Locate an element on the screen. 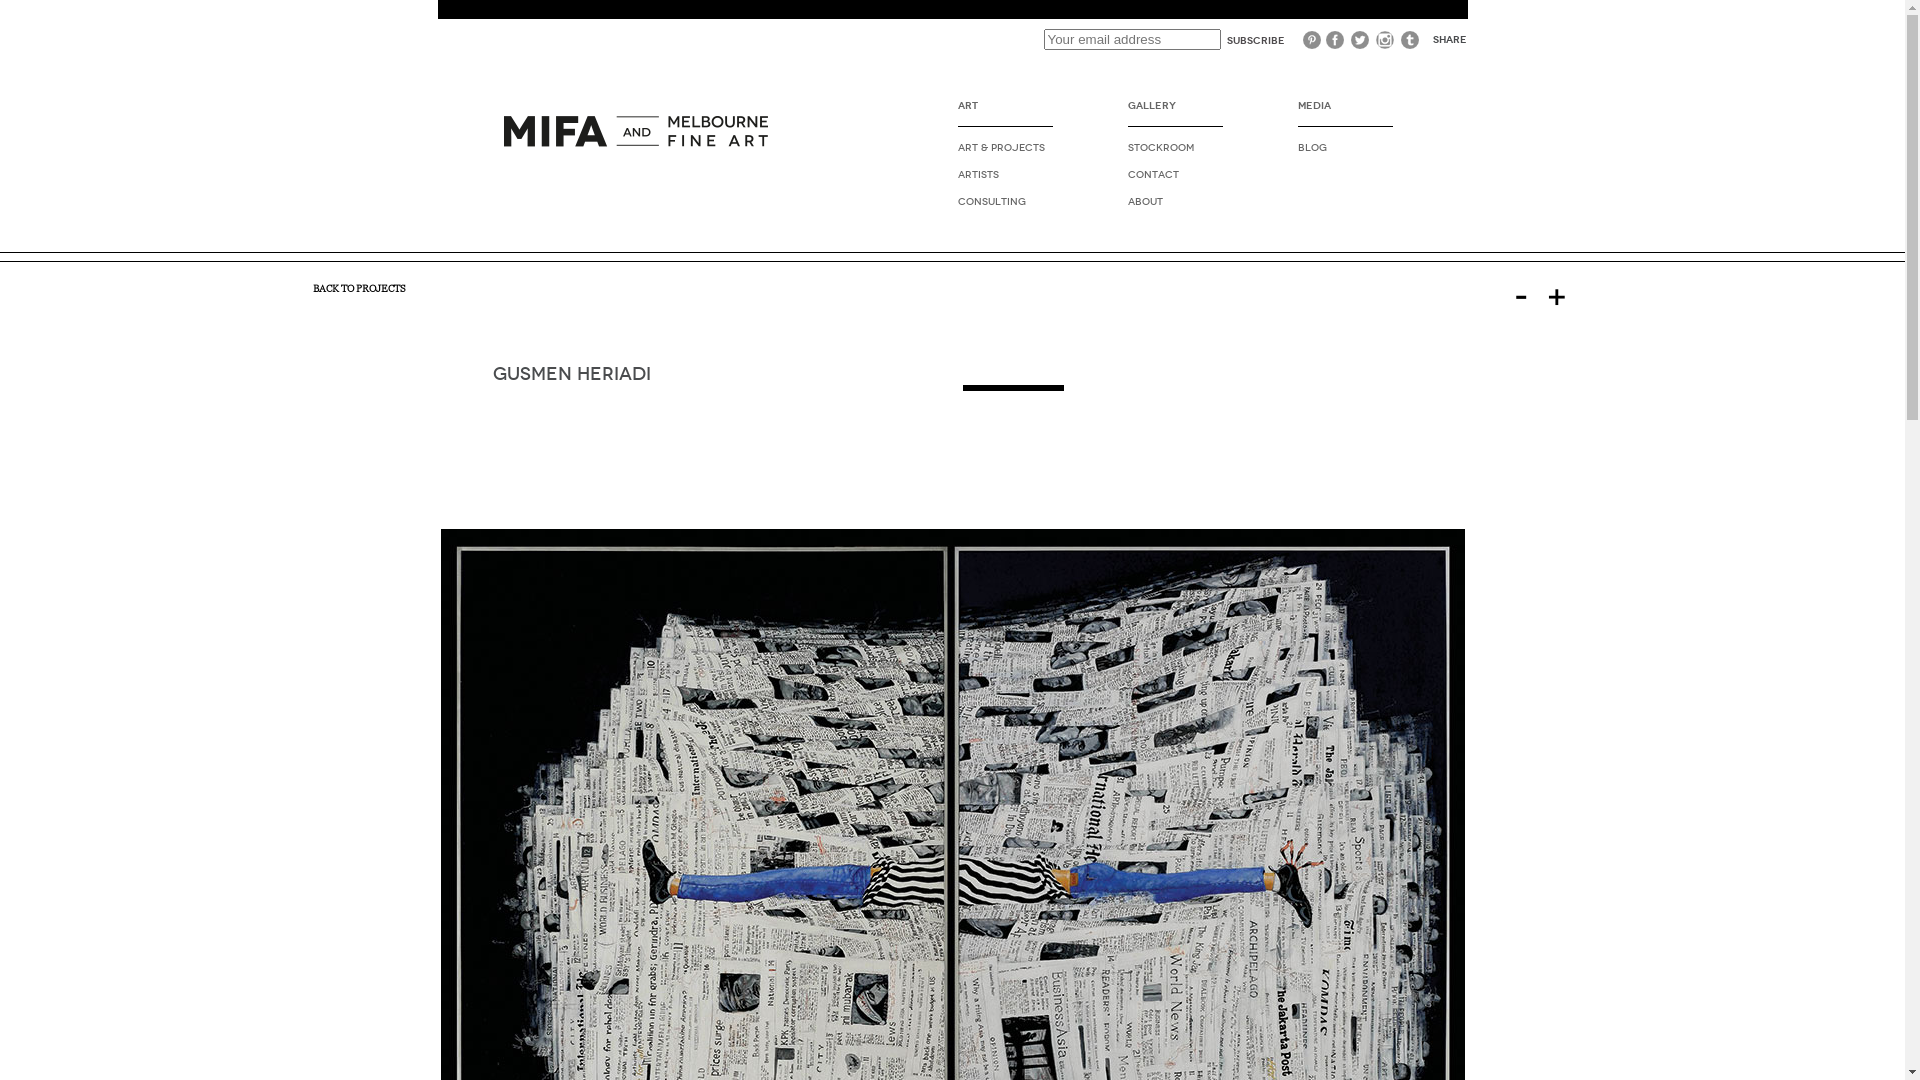  + is located at coordinates (1564, 296).